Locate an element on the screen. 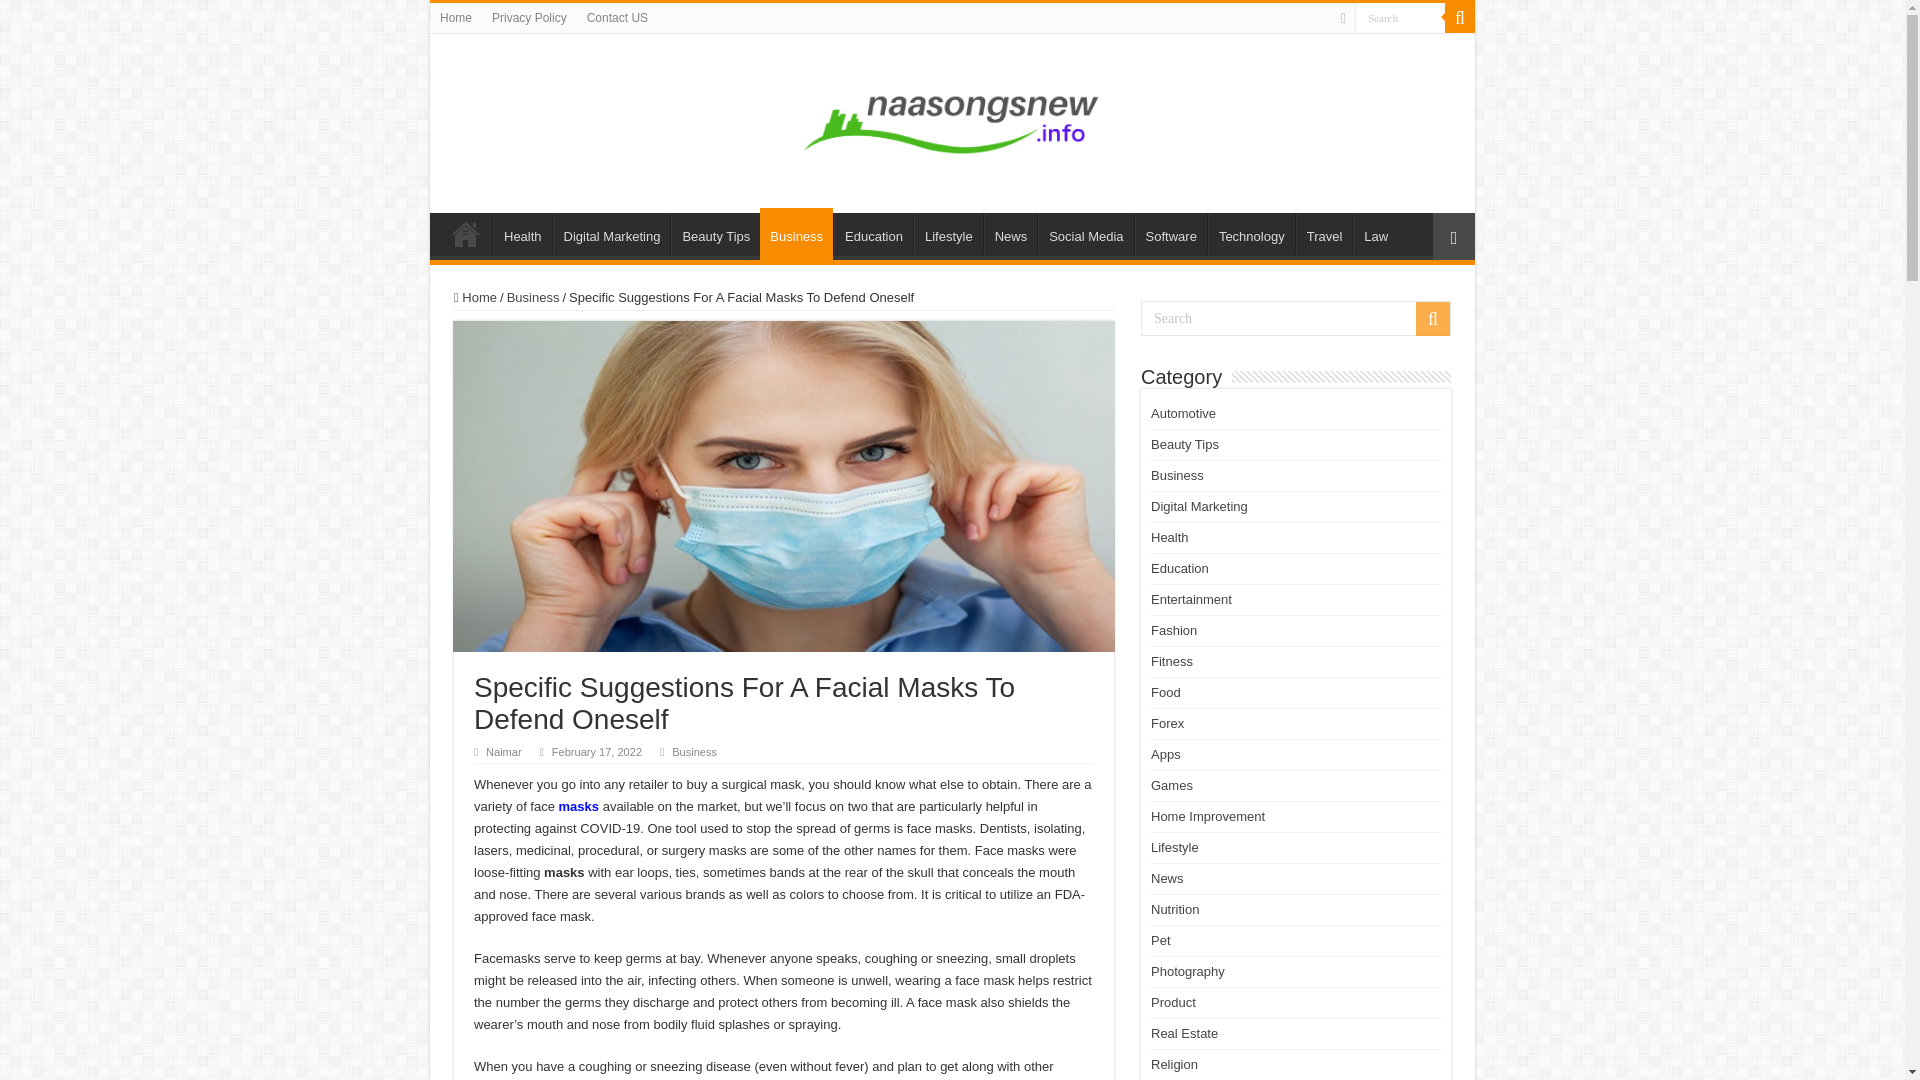 The width and height of the screenshot is (1920, 1080). Naa Songs is located at coordinates (952, 120).